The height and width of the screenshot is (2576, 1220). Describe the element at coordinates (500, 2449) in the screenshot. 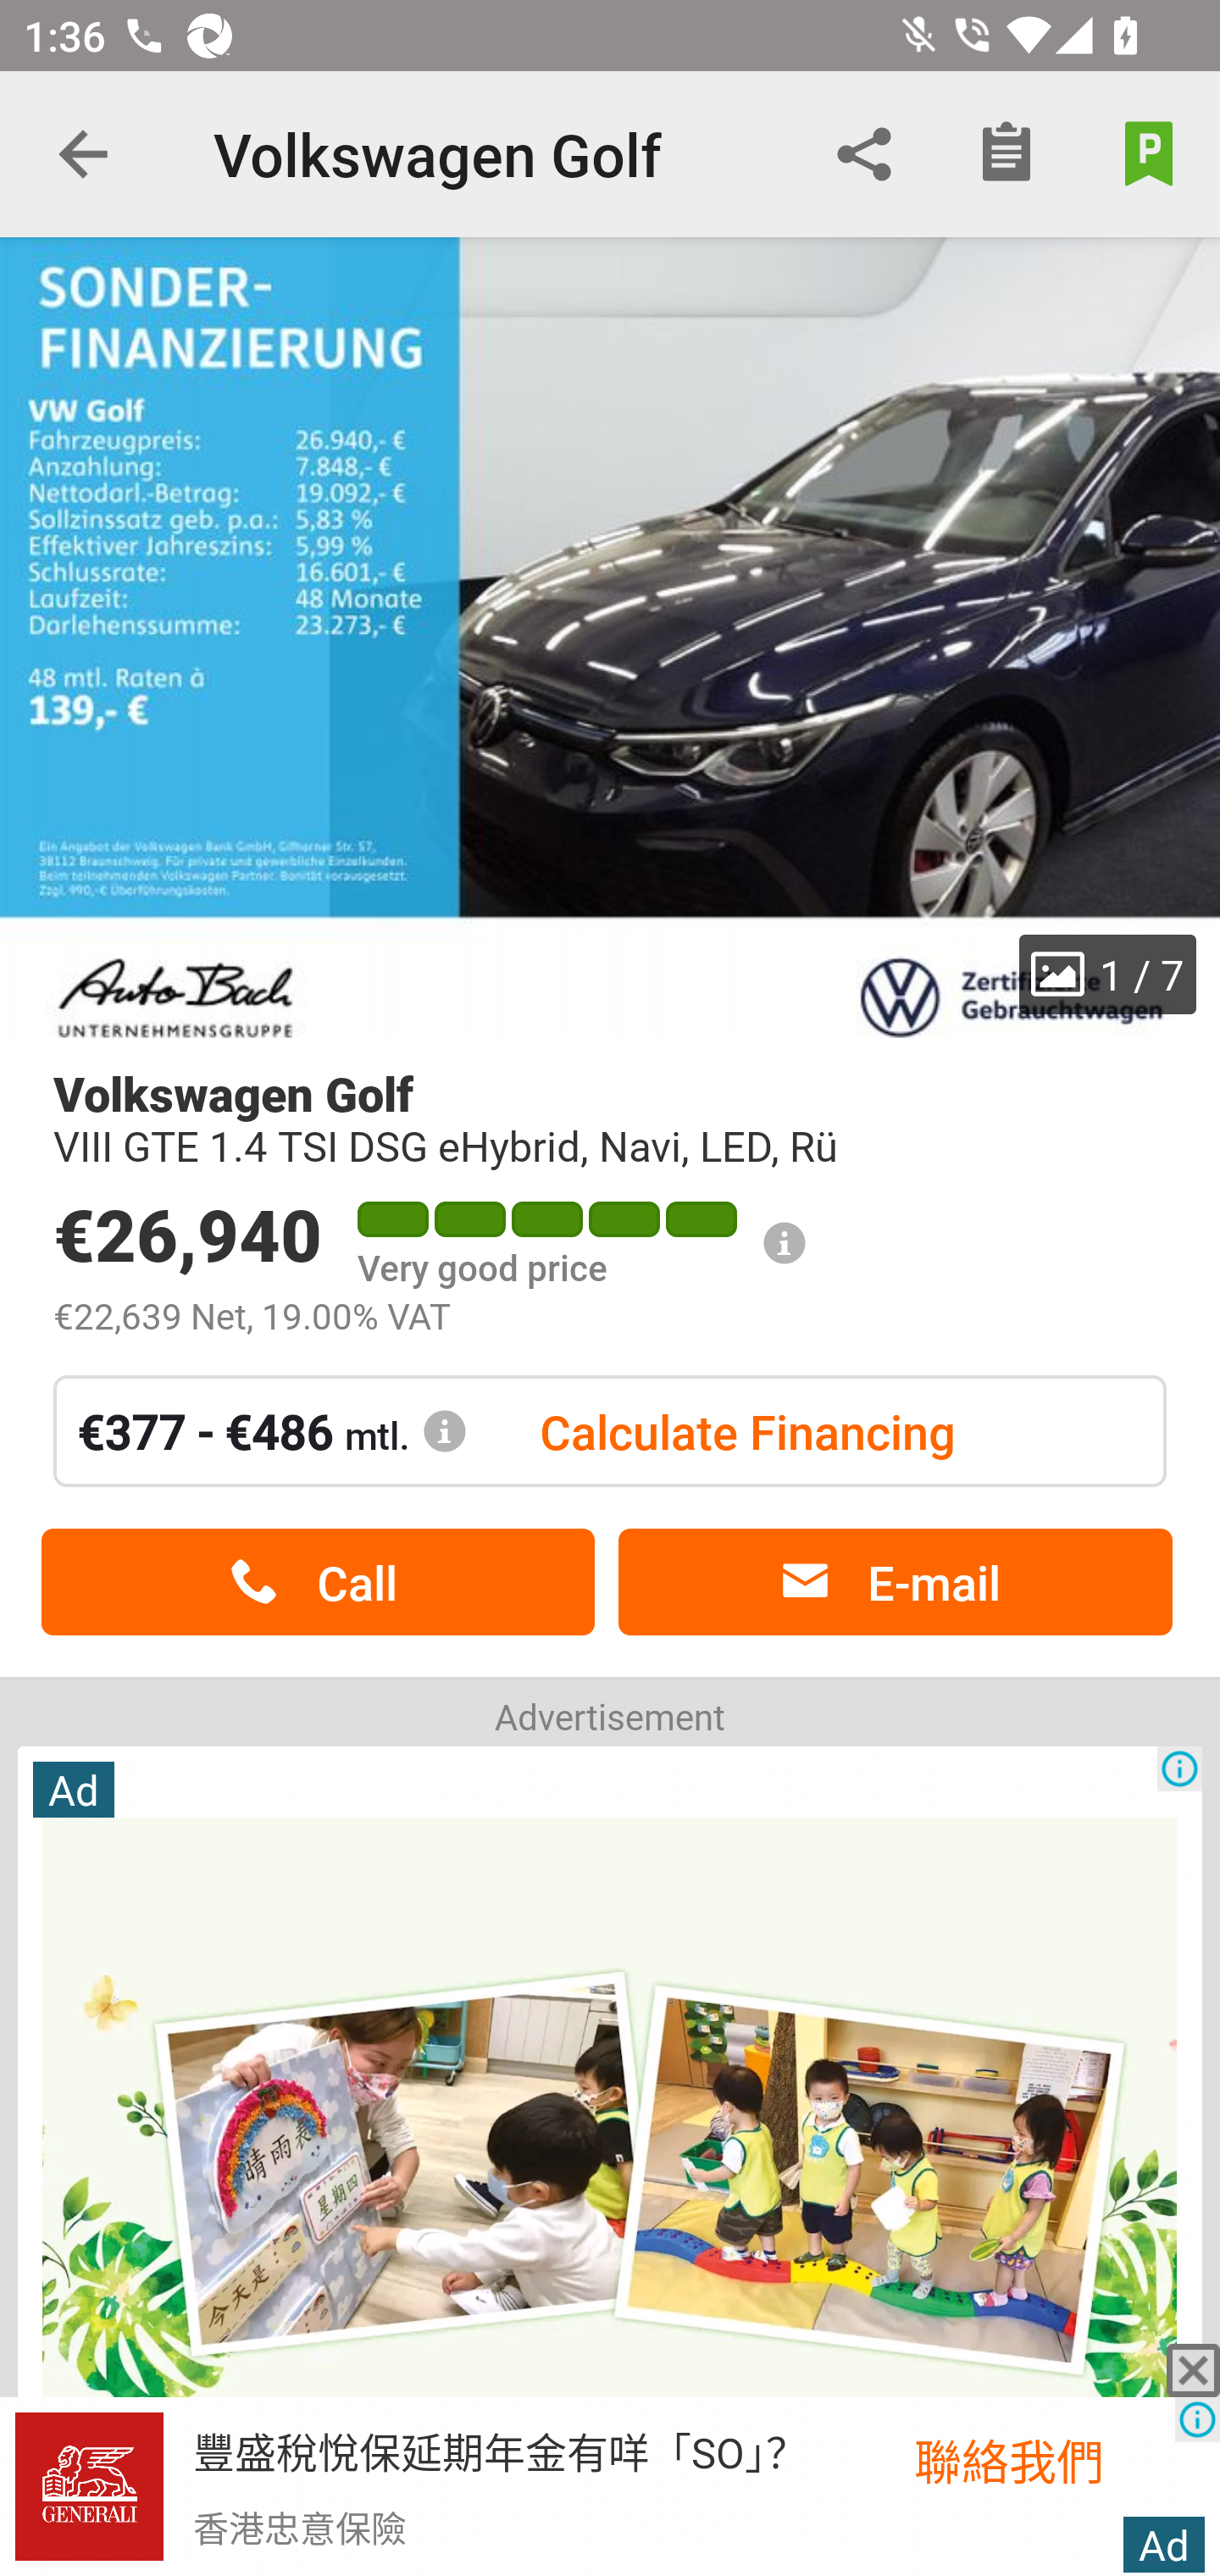

I see `豐盛稅悅保延期年金有咩「SO」？` at that location.